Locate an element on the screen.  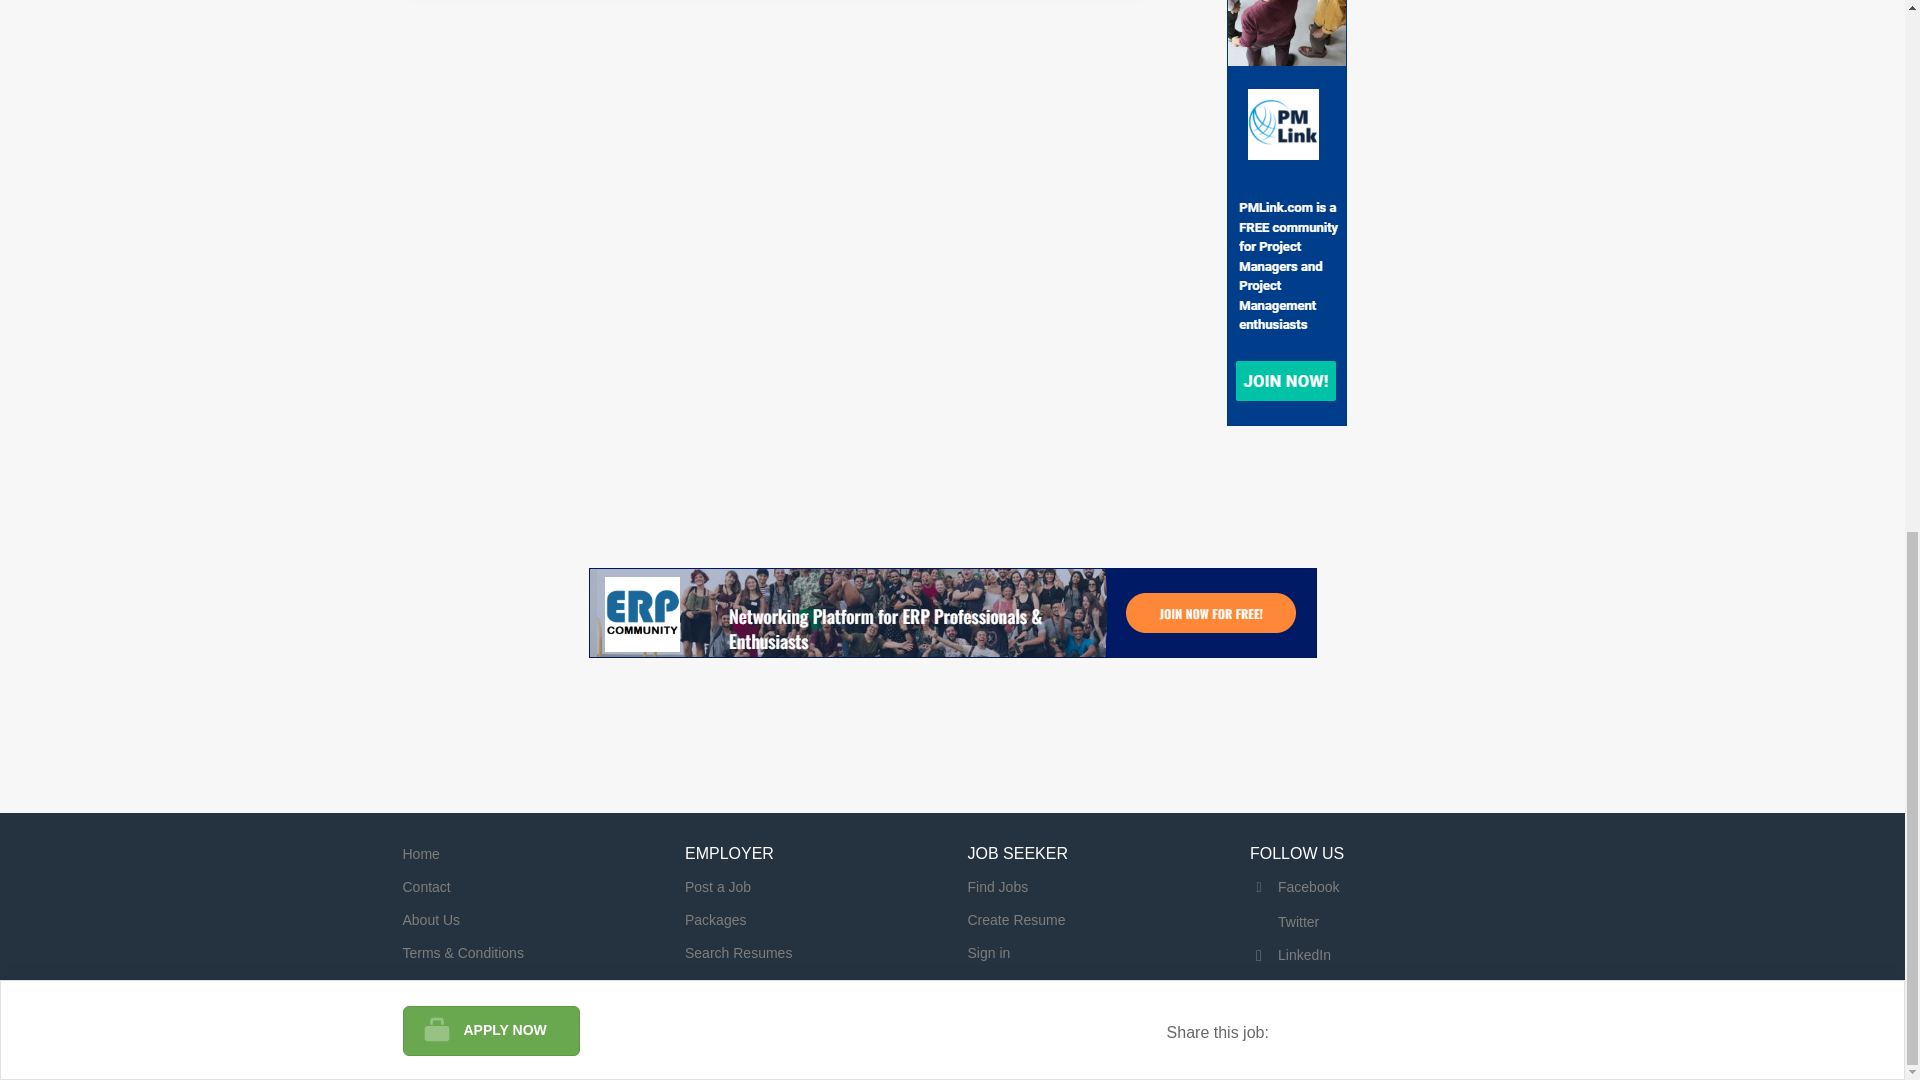
APPLY NOW is located at coordinates (490, 4).